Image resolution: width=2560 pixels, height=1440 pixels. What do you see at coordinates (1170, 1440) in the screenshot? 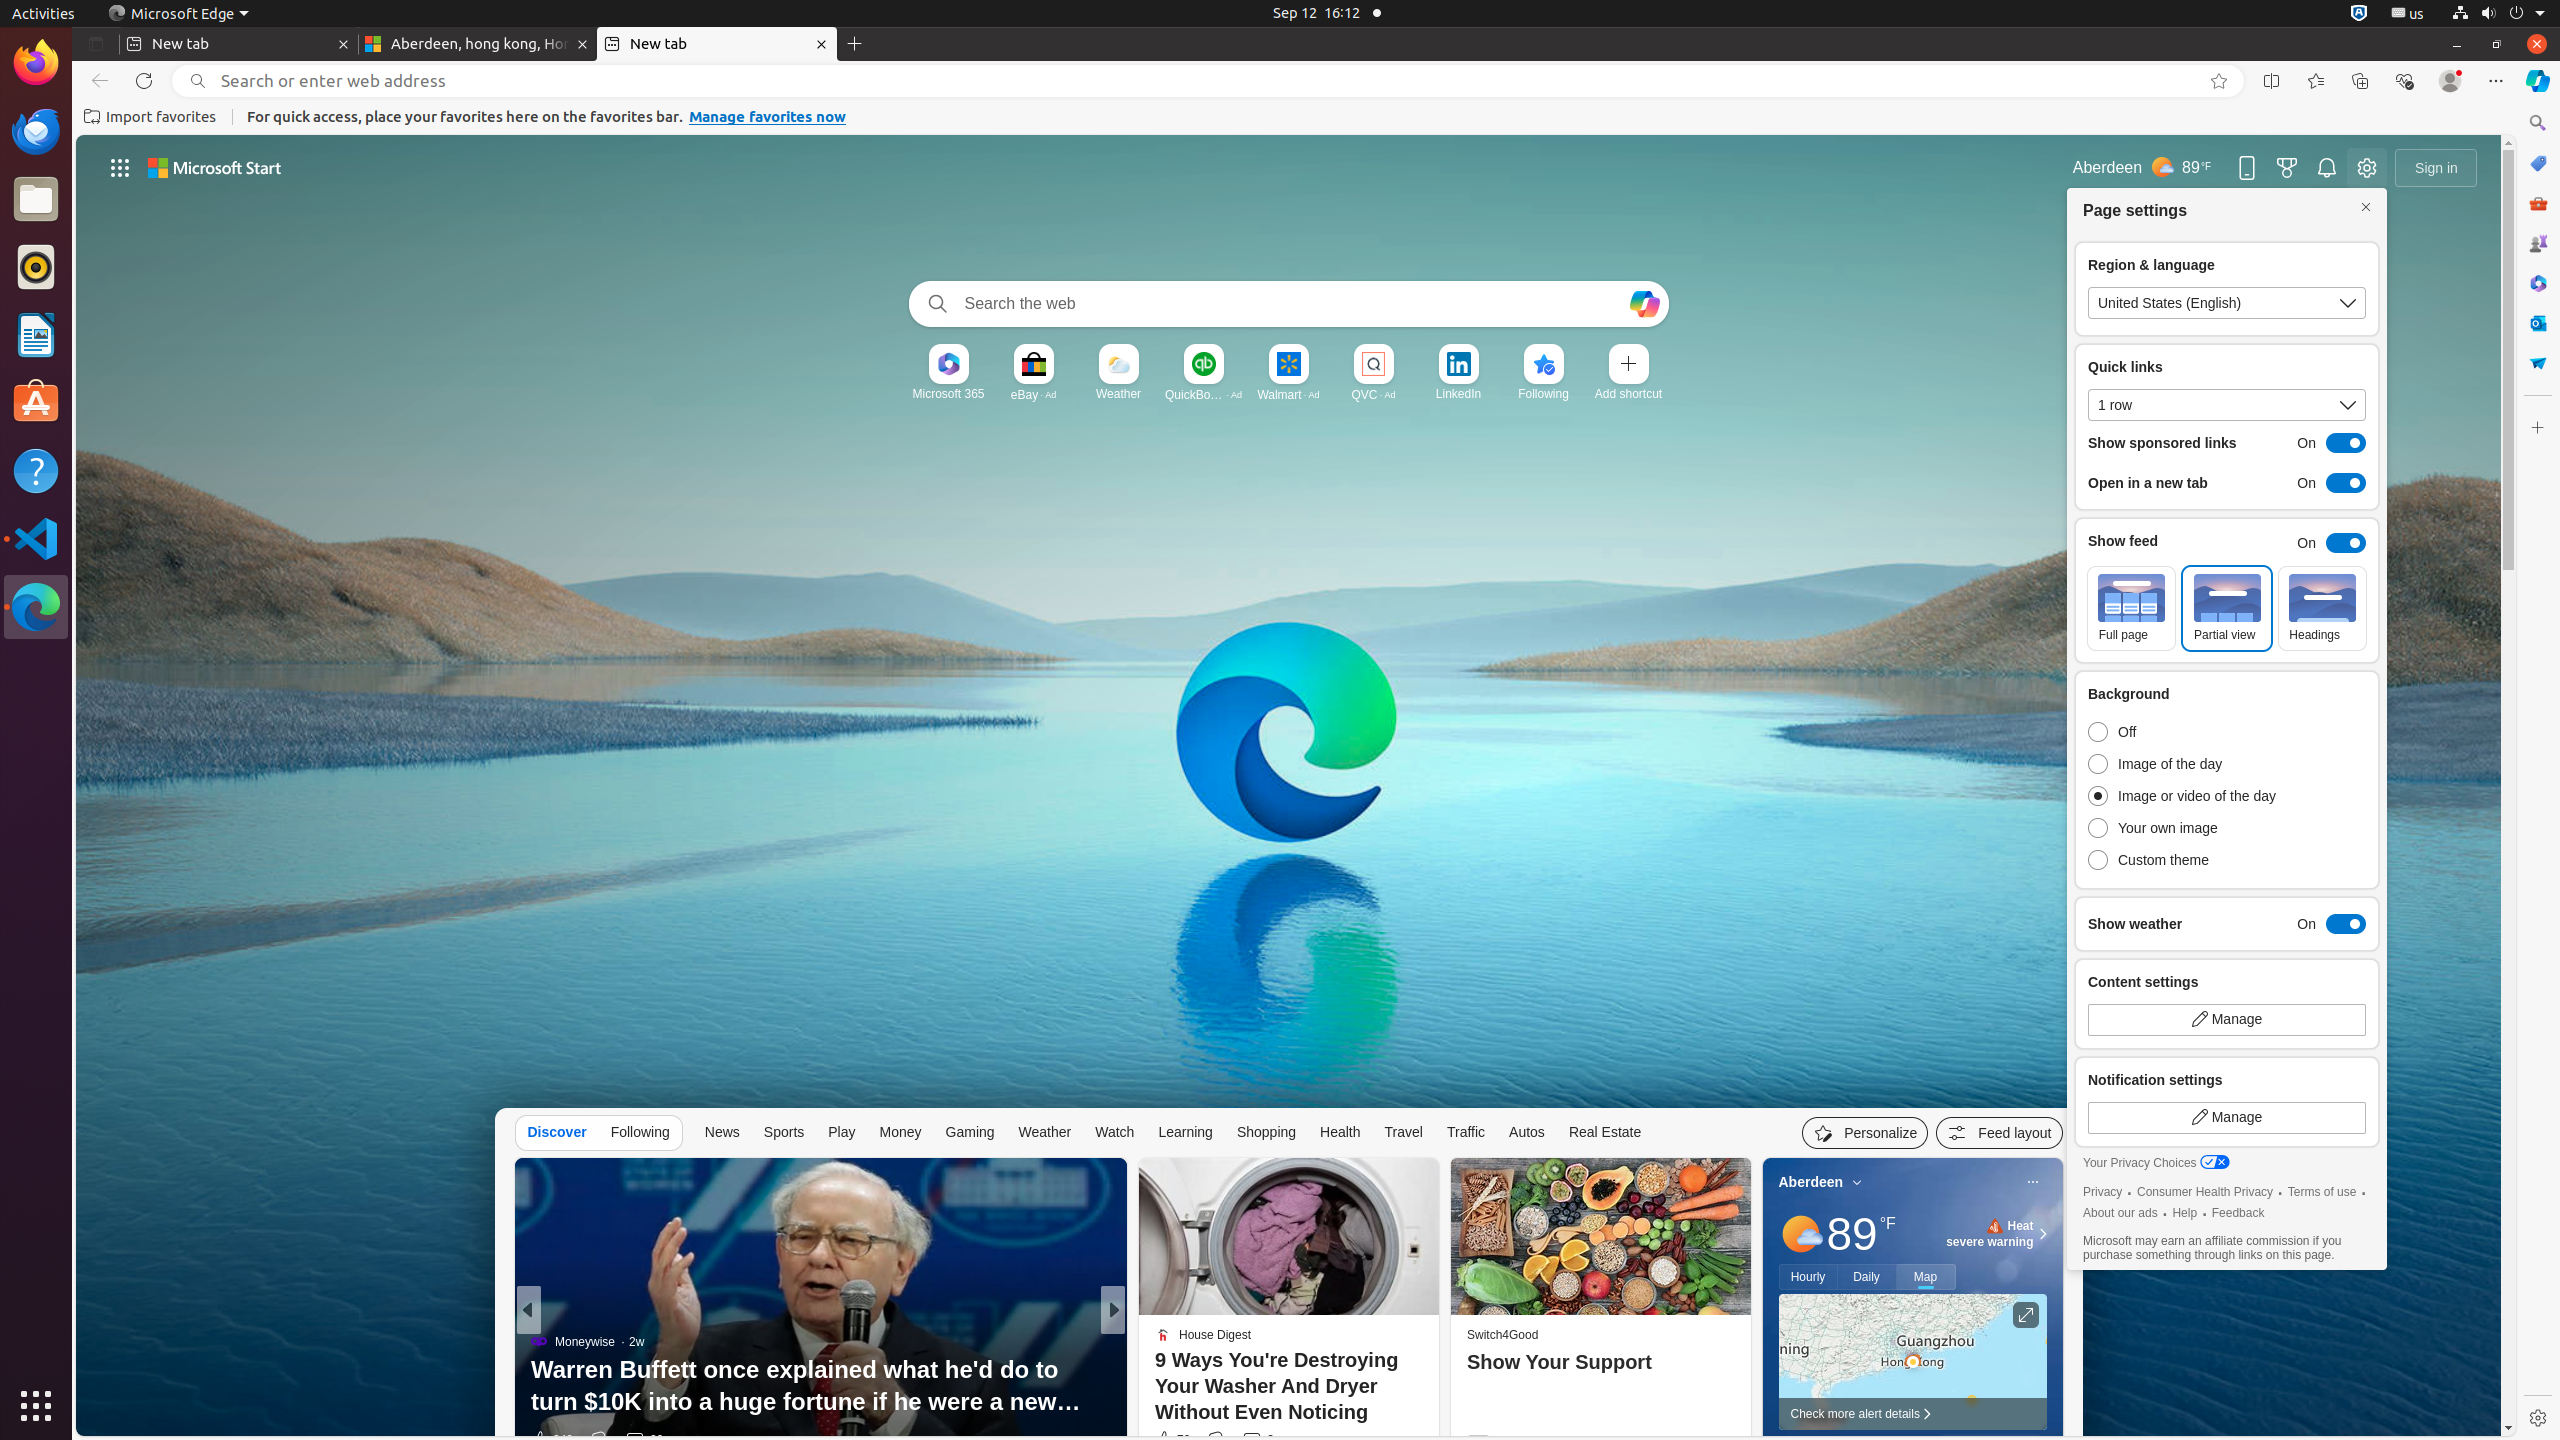
I see `170 Like` at bounding box center [1170, 1440].